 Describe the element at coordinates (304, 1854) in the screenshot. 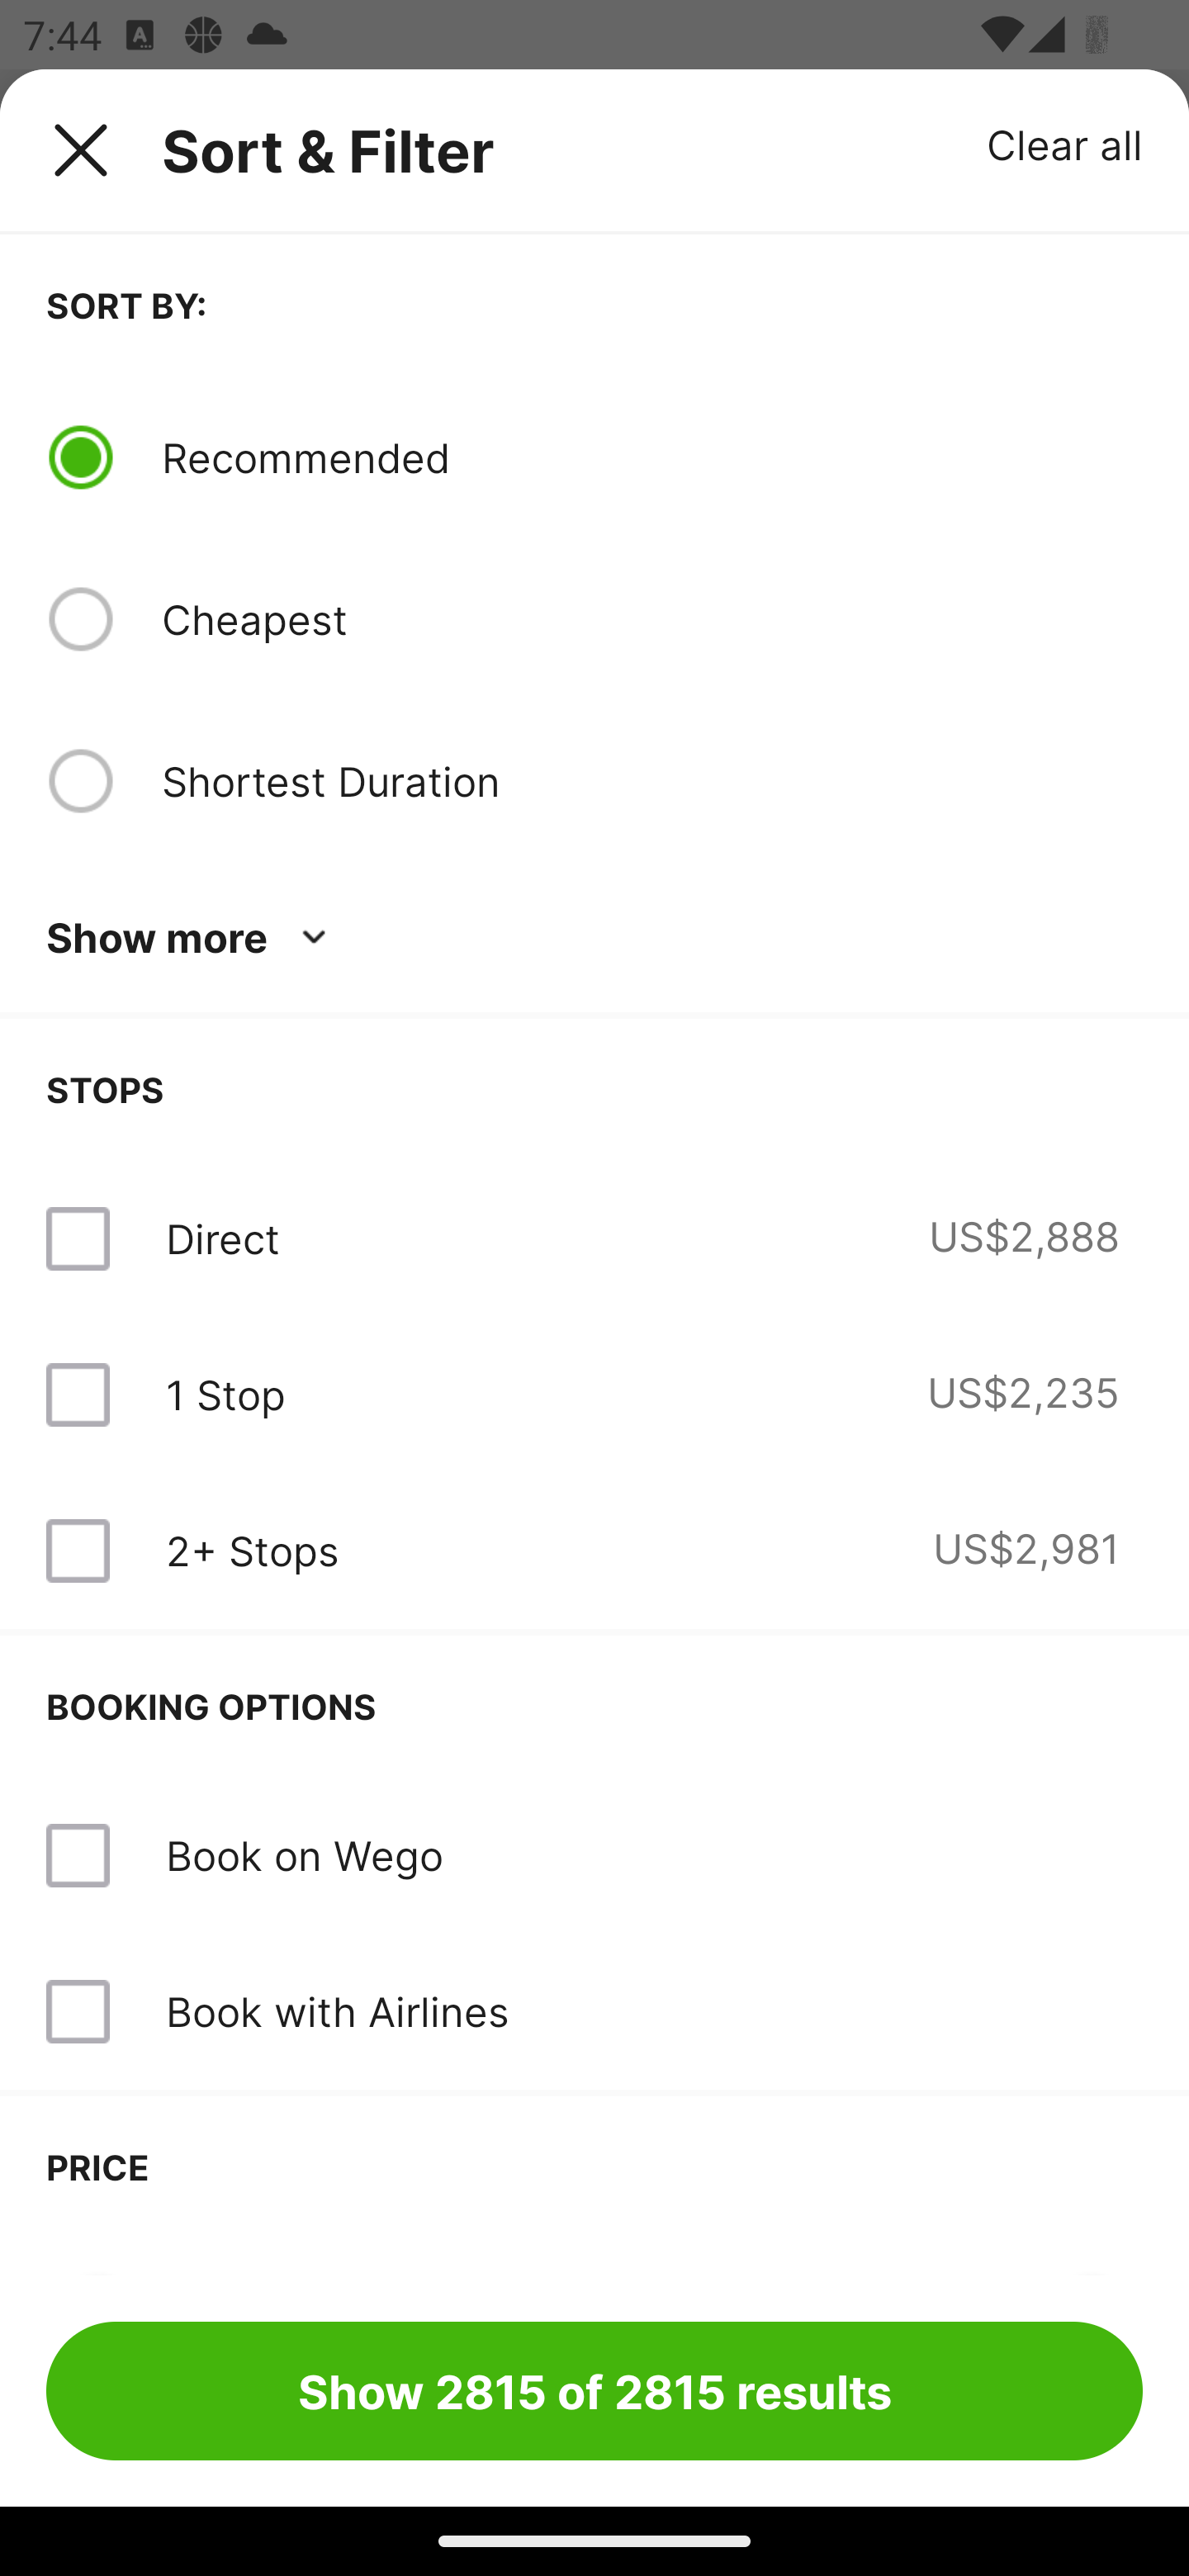

I see `Book on Wego` at that location.